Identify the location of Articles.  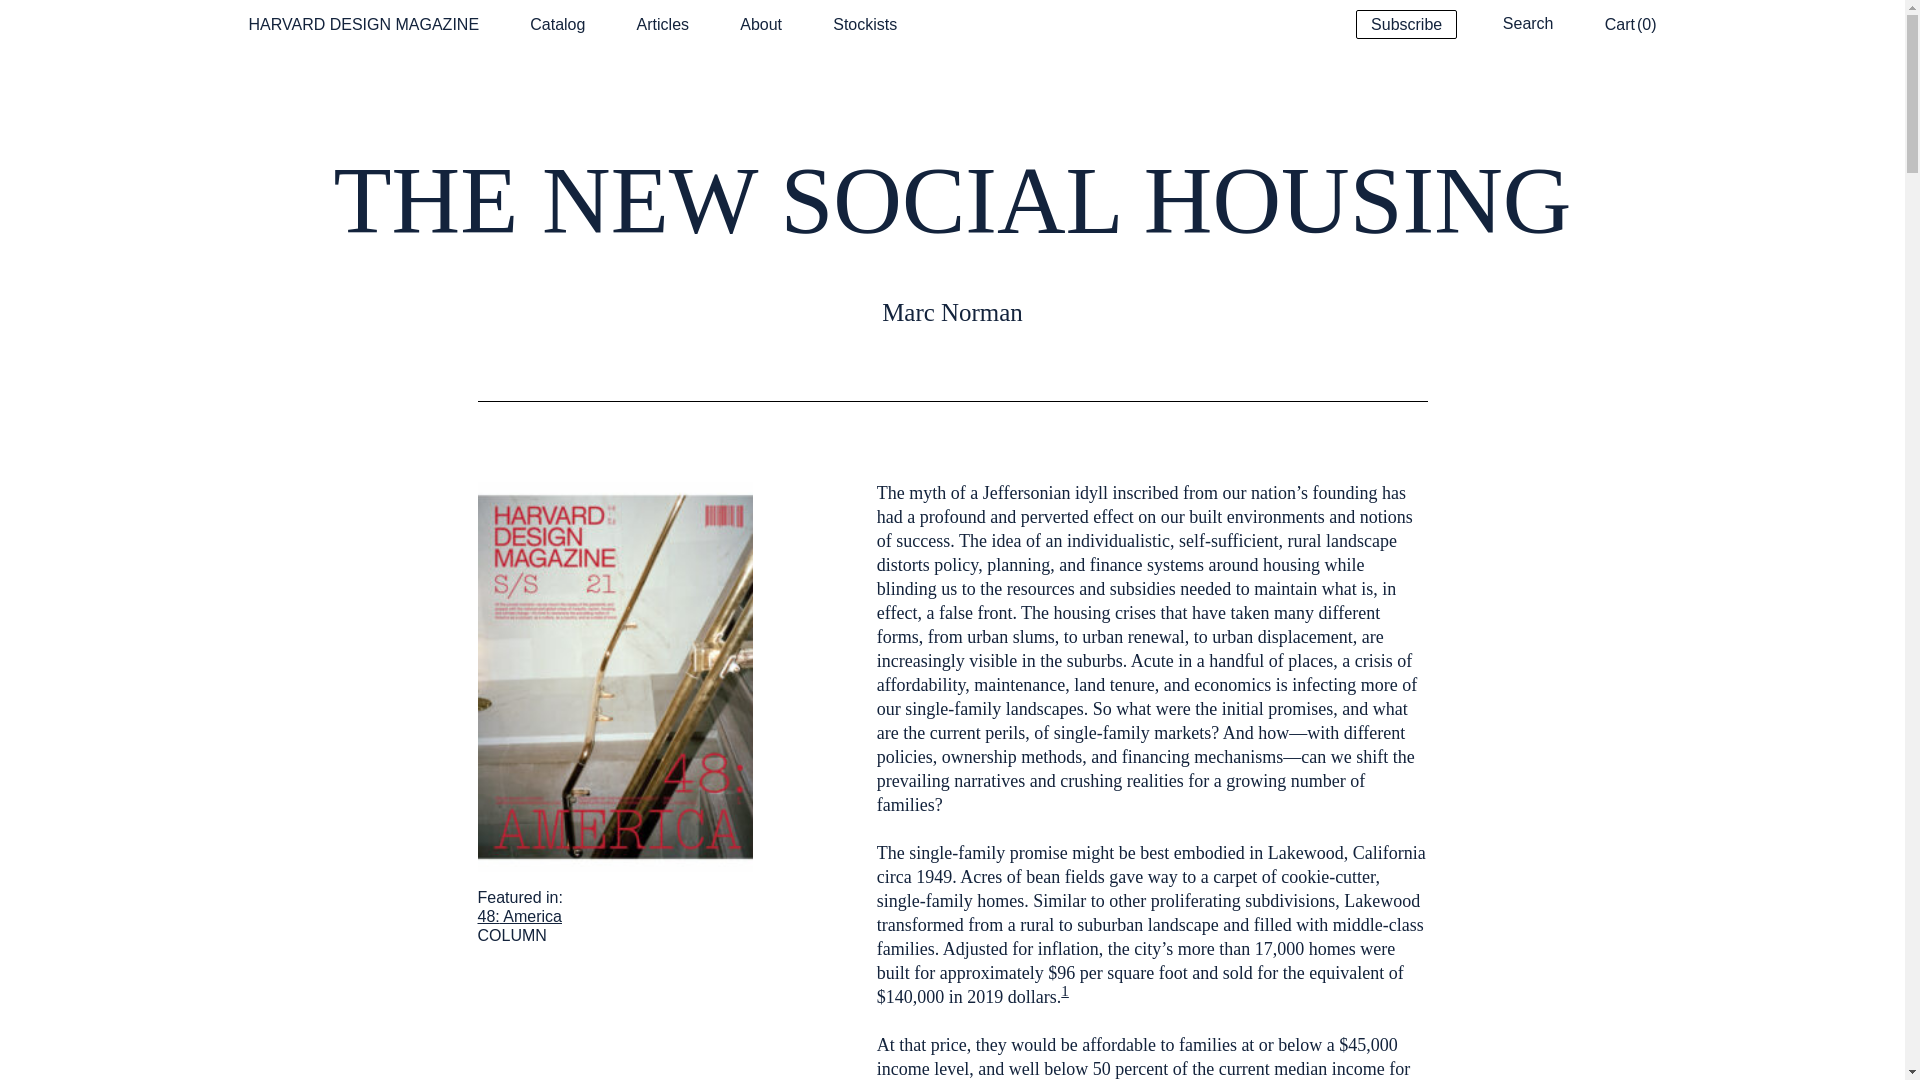
(663, 24).